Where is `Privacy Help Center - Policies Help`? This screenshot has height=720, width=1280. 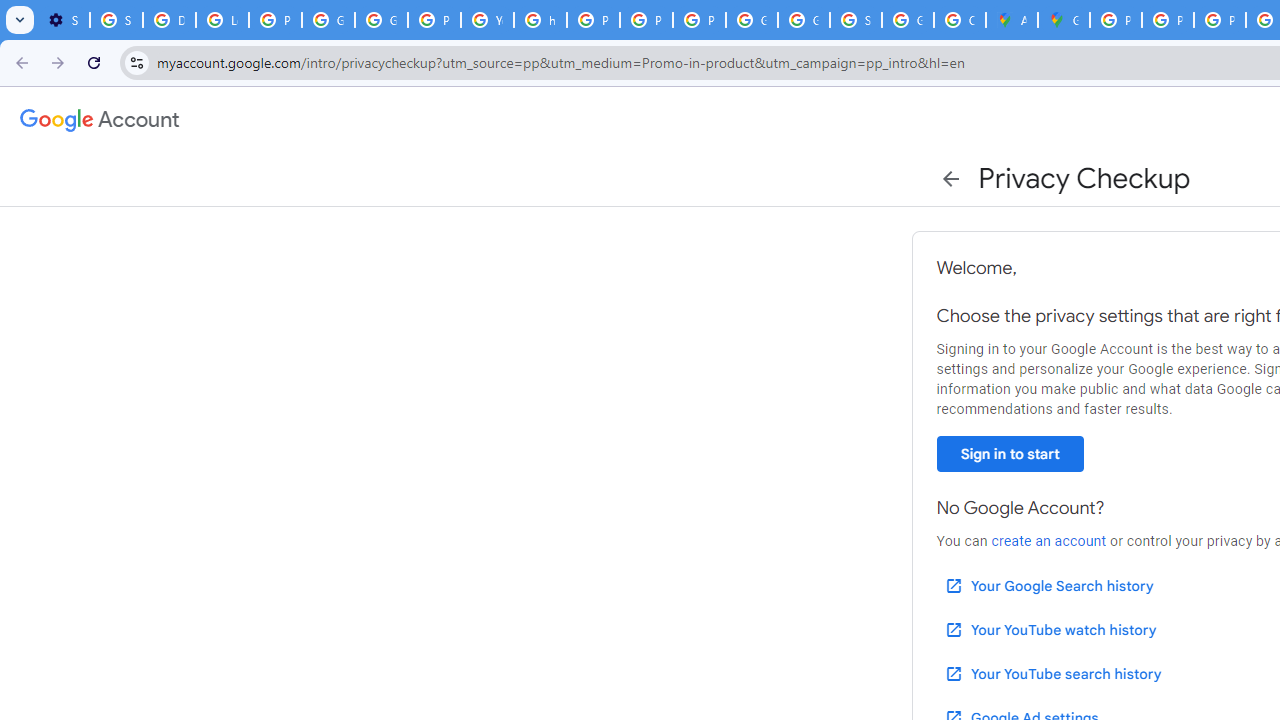
Privacy Help Center - Policies Help is located at coordinates (1220, 20).